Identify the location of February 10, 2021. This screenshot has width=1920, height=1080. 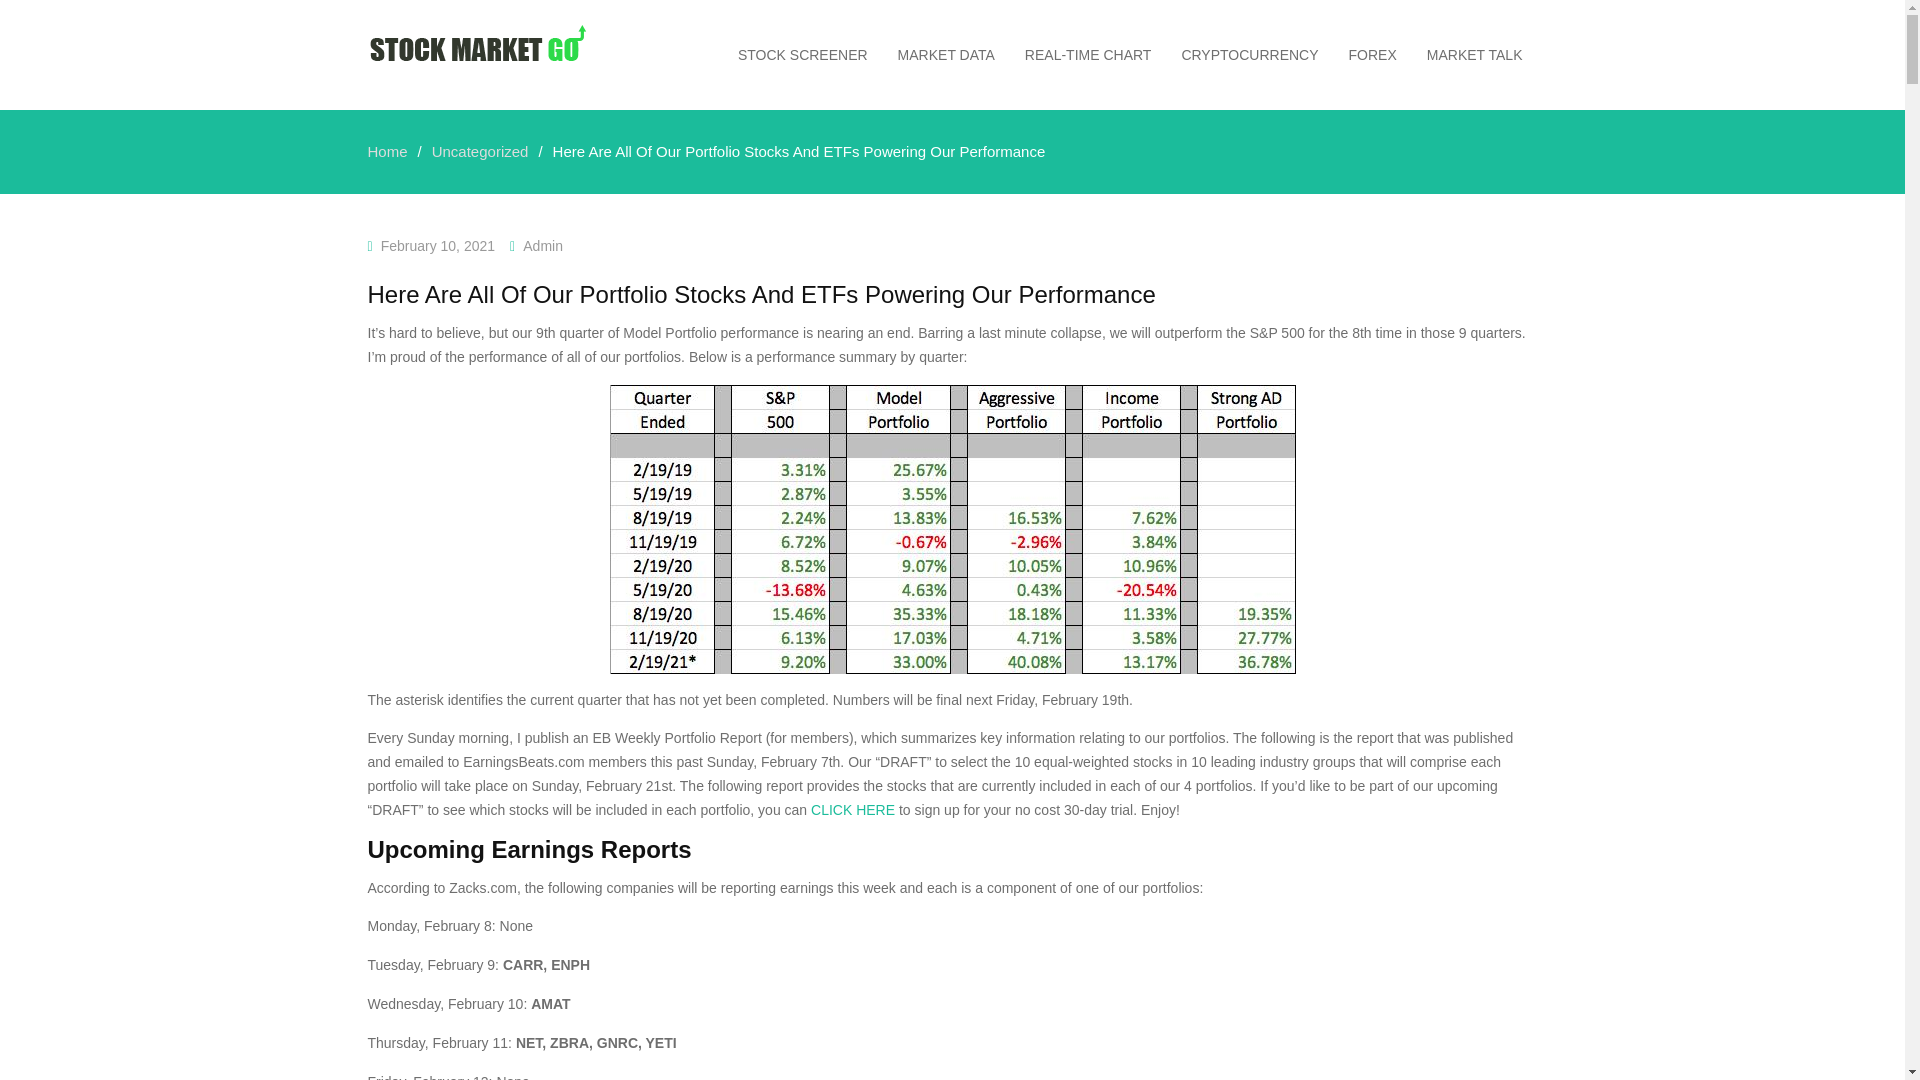
(438, 245).